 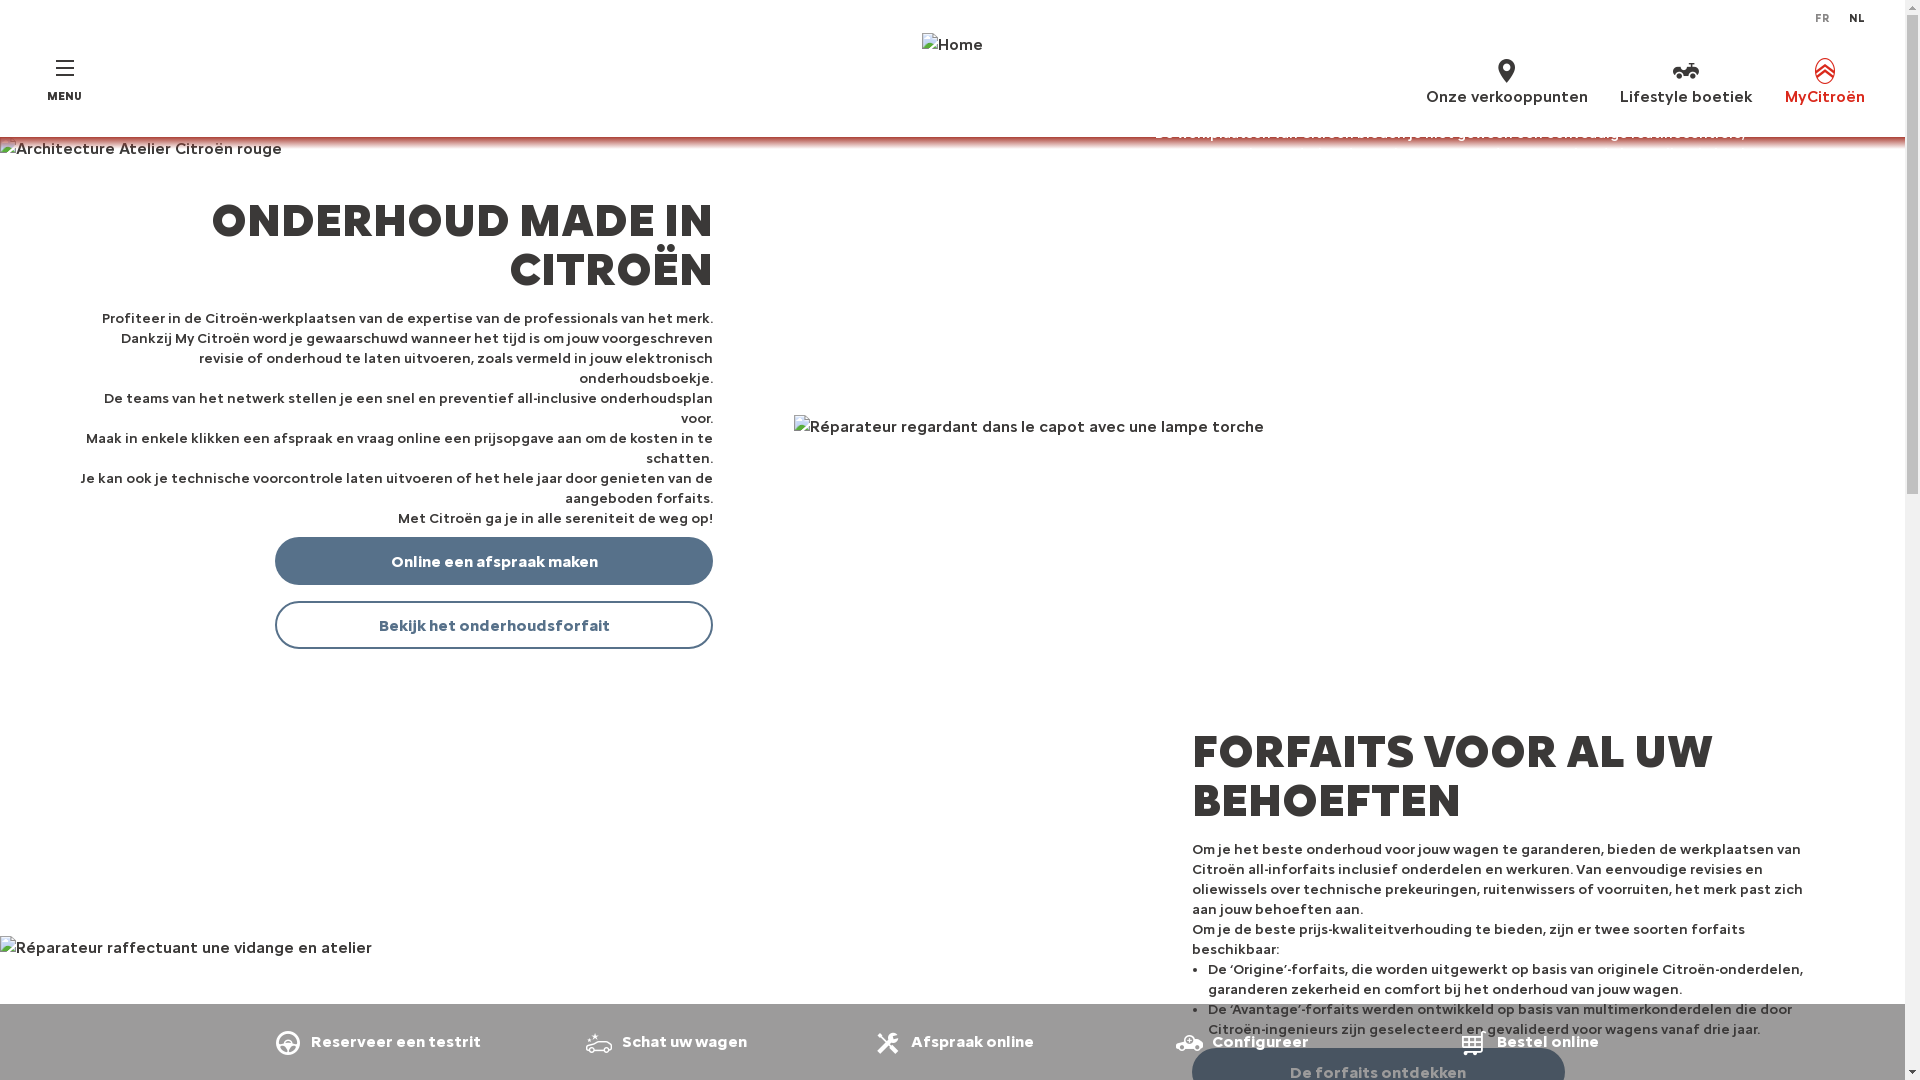 I want to click on Onze verkooppunten, so click(x=1507, y=81).